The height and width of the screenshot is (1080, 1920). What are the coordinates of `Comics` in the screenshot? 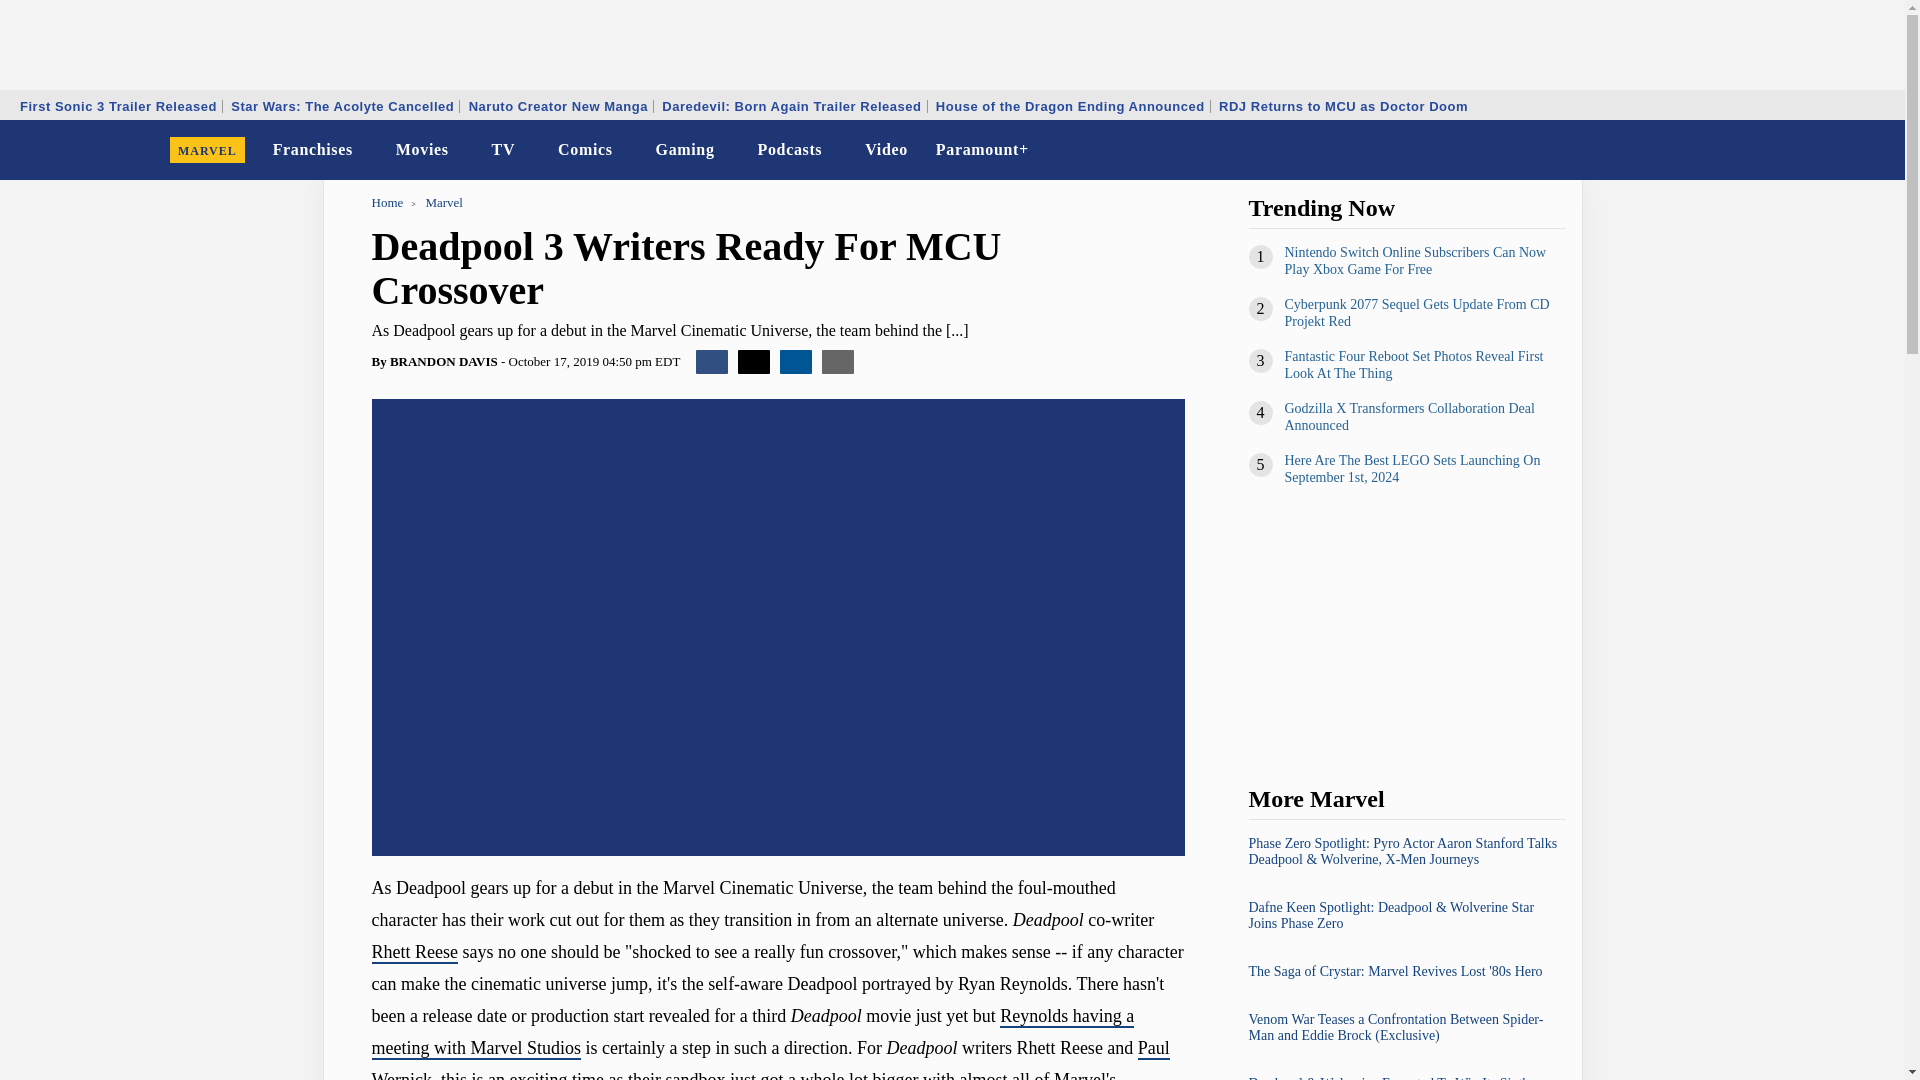 It's located at (584, 150).